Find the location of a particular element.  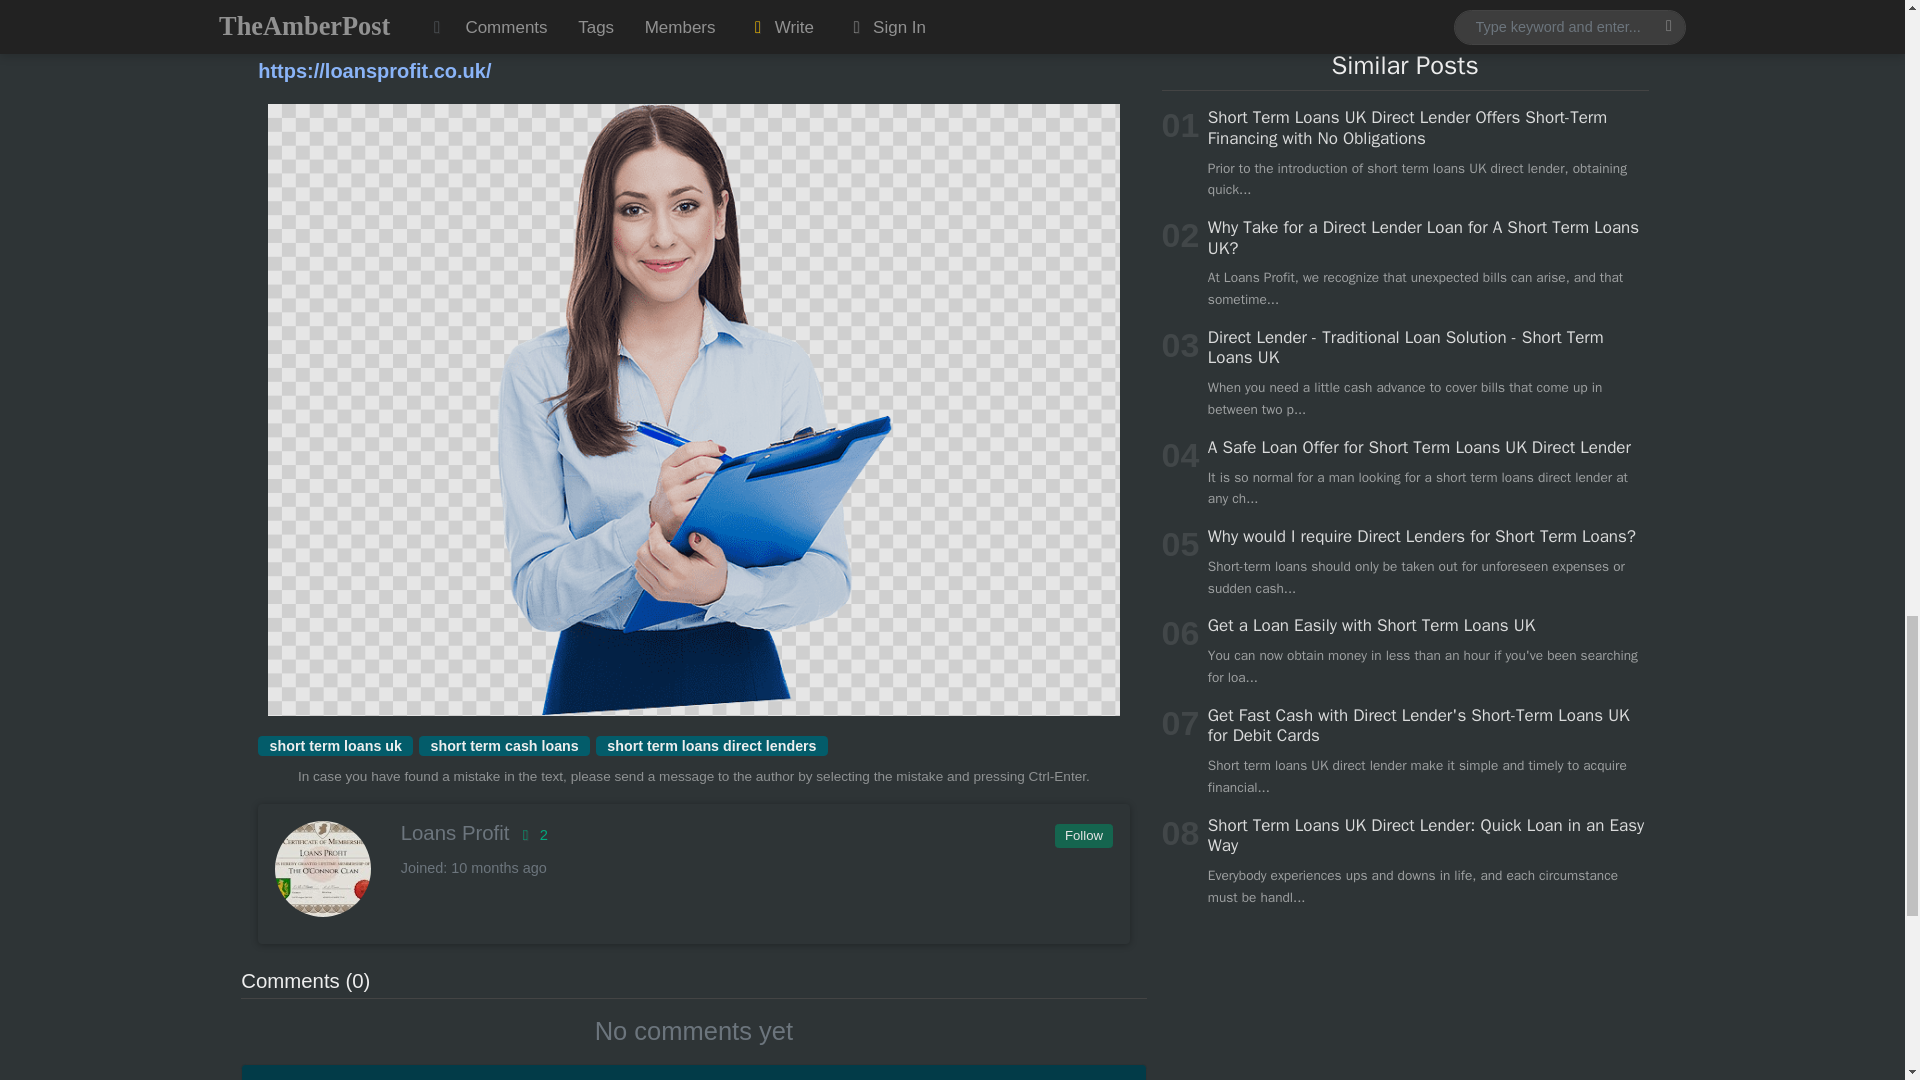

Rating is located at coordinates (530, 835).